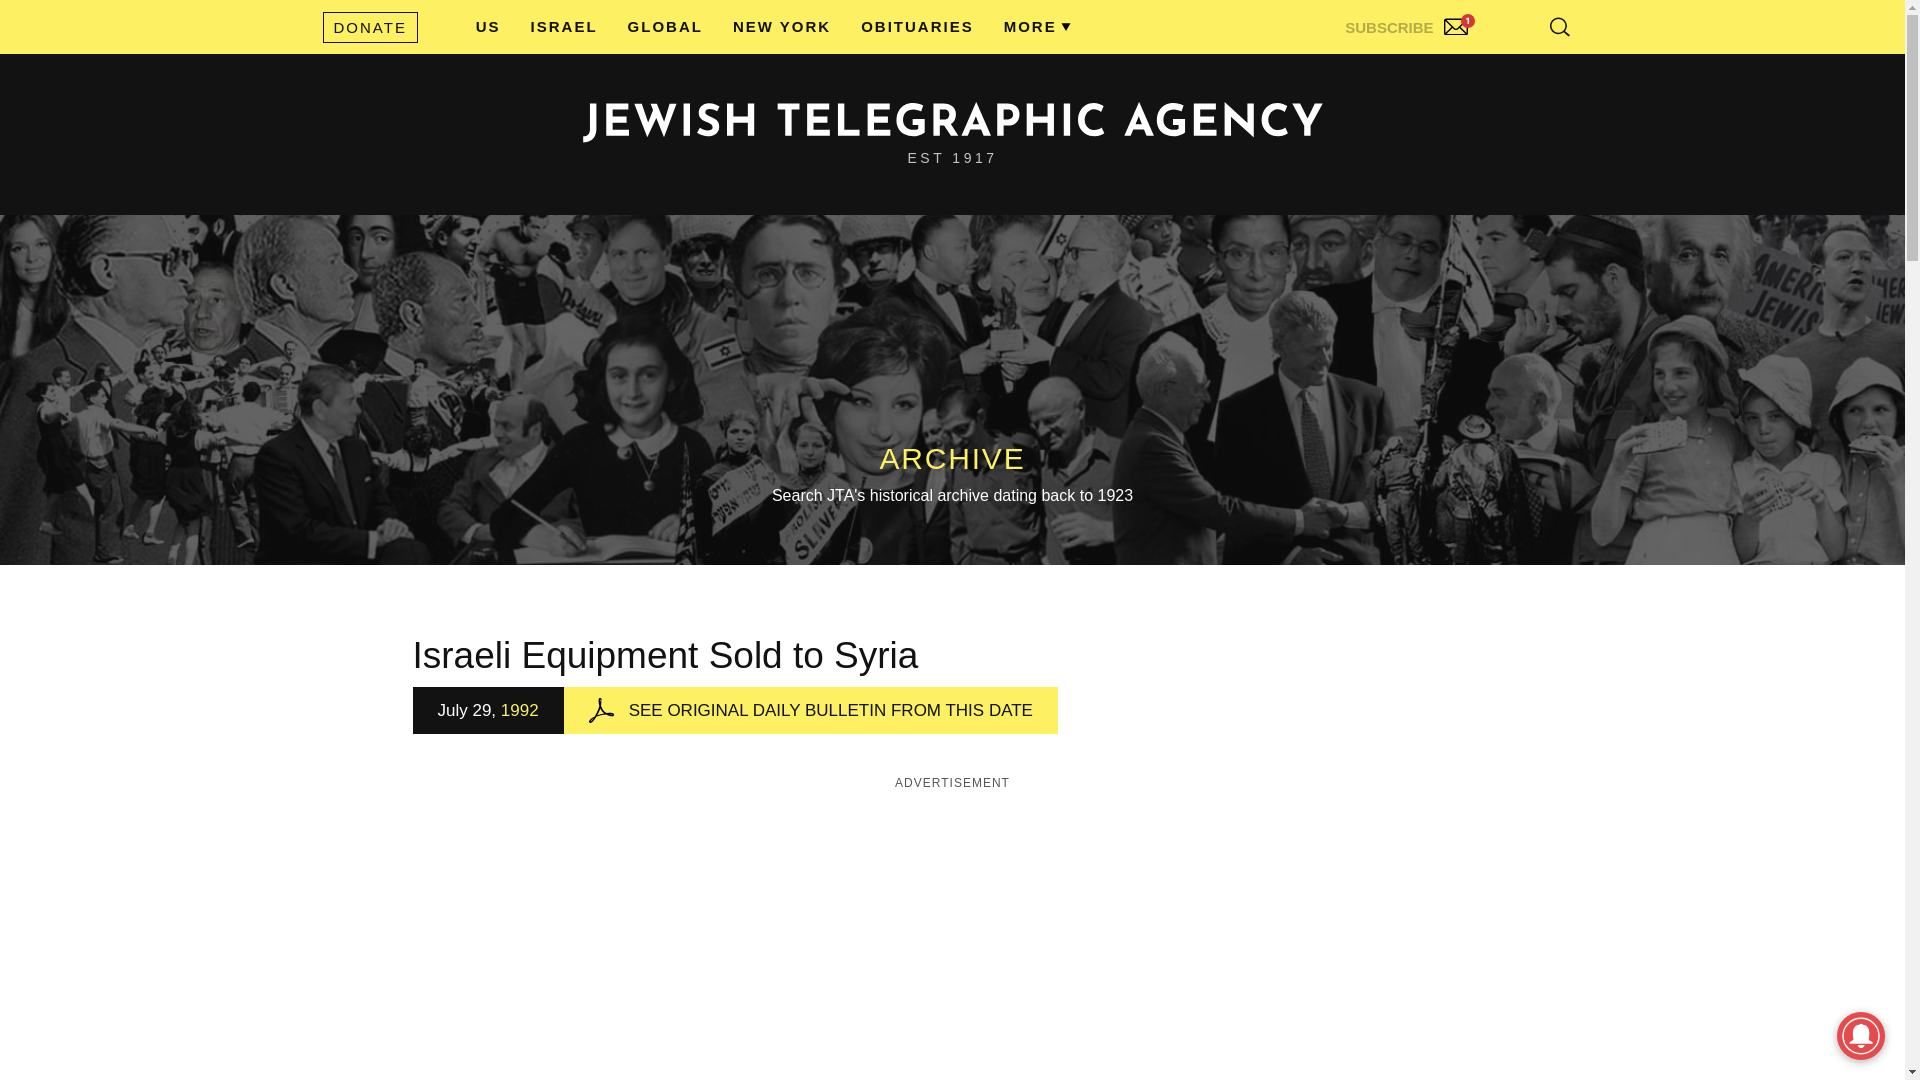  Describe the element at coordinates (1030, 26) in the screenshot. I see `MORE` at that location.